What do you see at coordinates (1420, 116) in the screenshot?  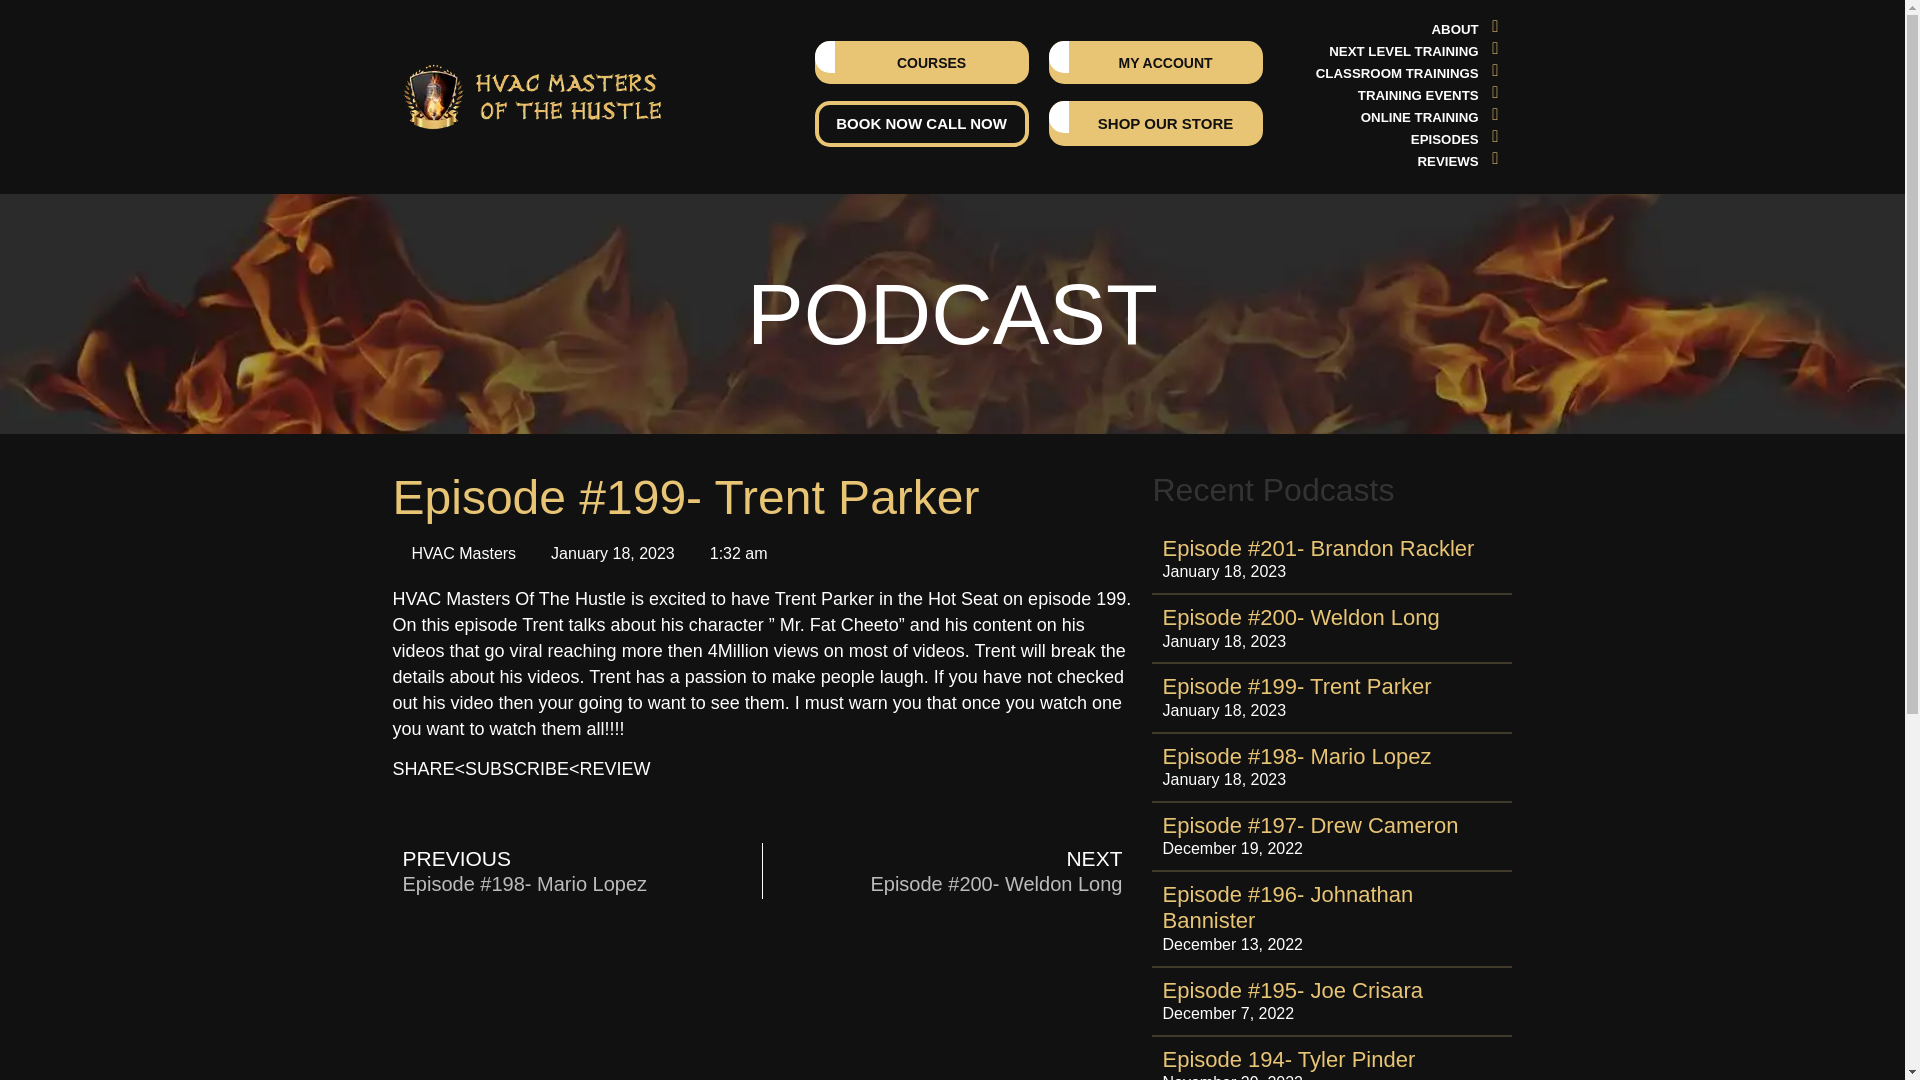 I see `ONLINE TRAINING` at bounding box center [1420, 116].